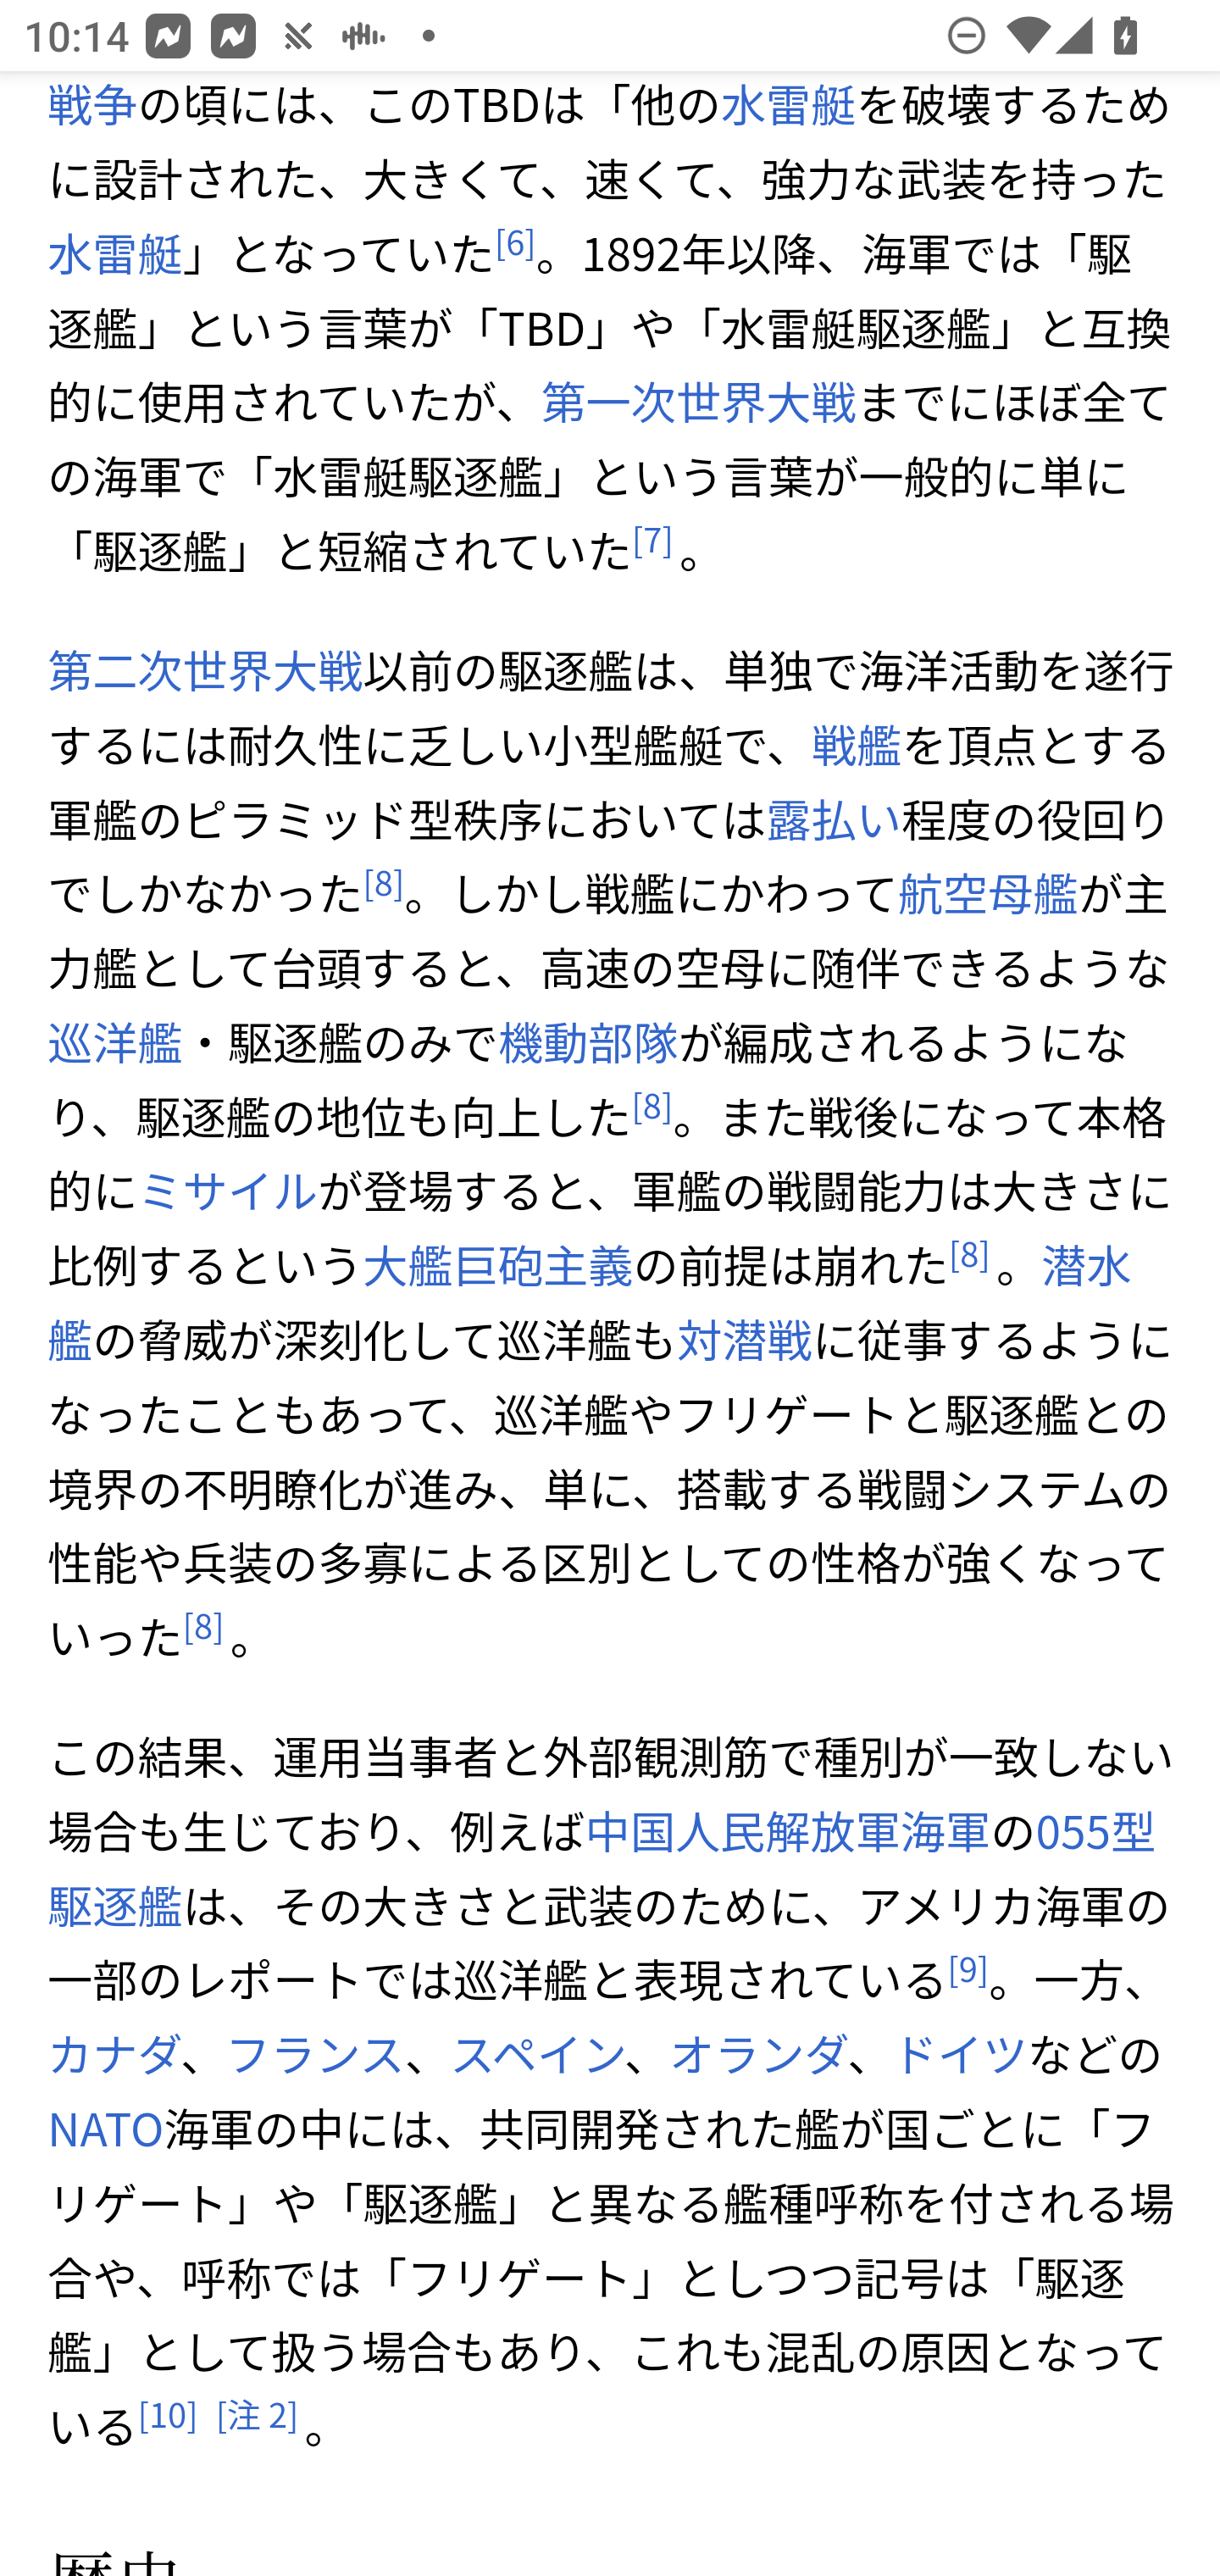 Image resolution: width=1220 pixels, height=2576 pixels. Describe the element at coordinates (315, 2054) in the screenshot. I see `フランス` at that location.